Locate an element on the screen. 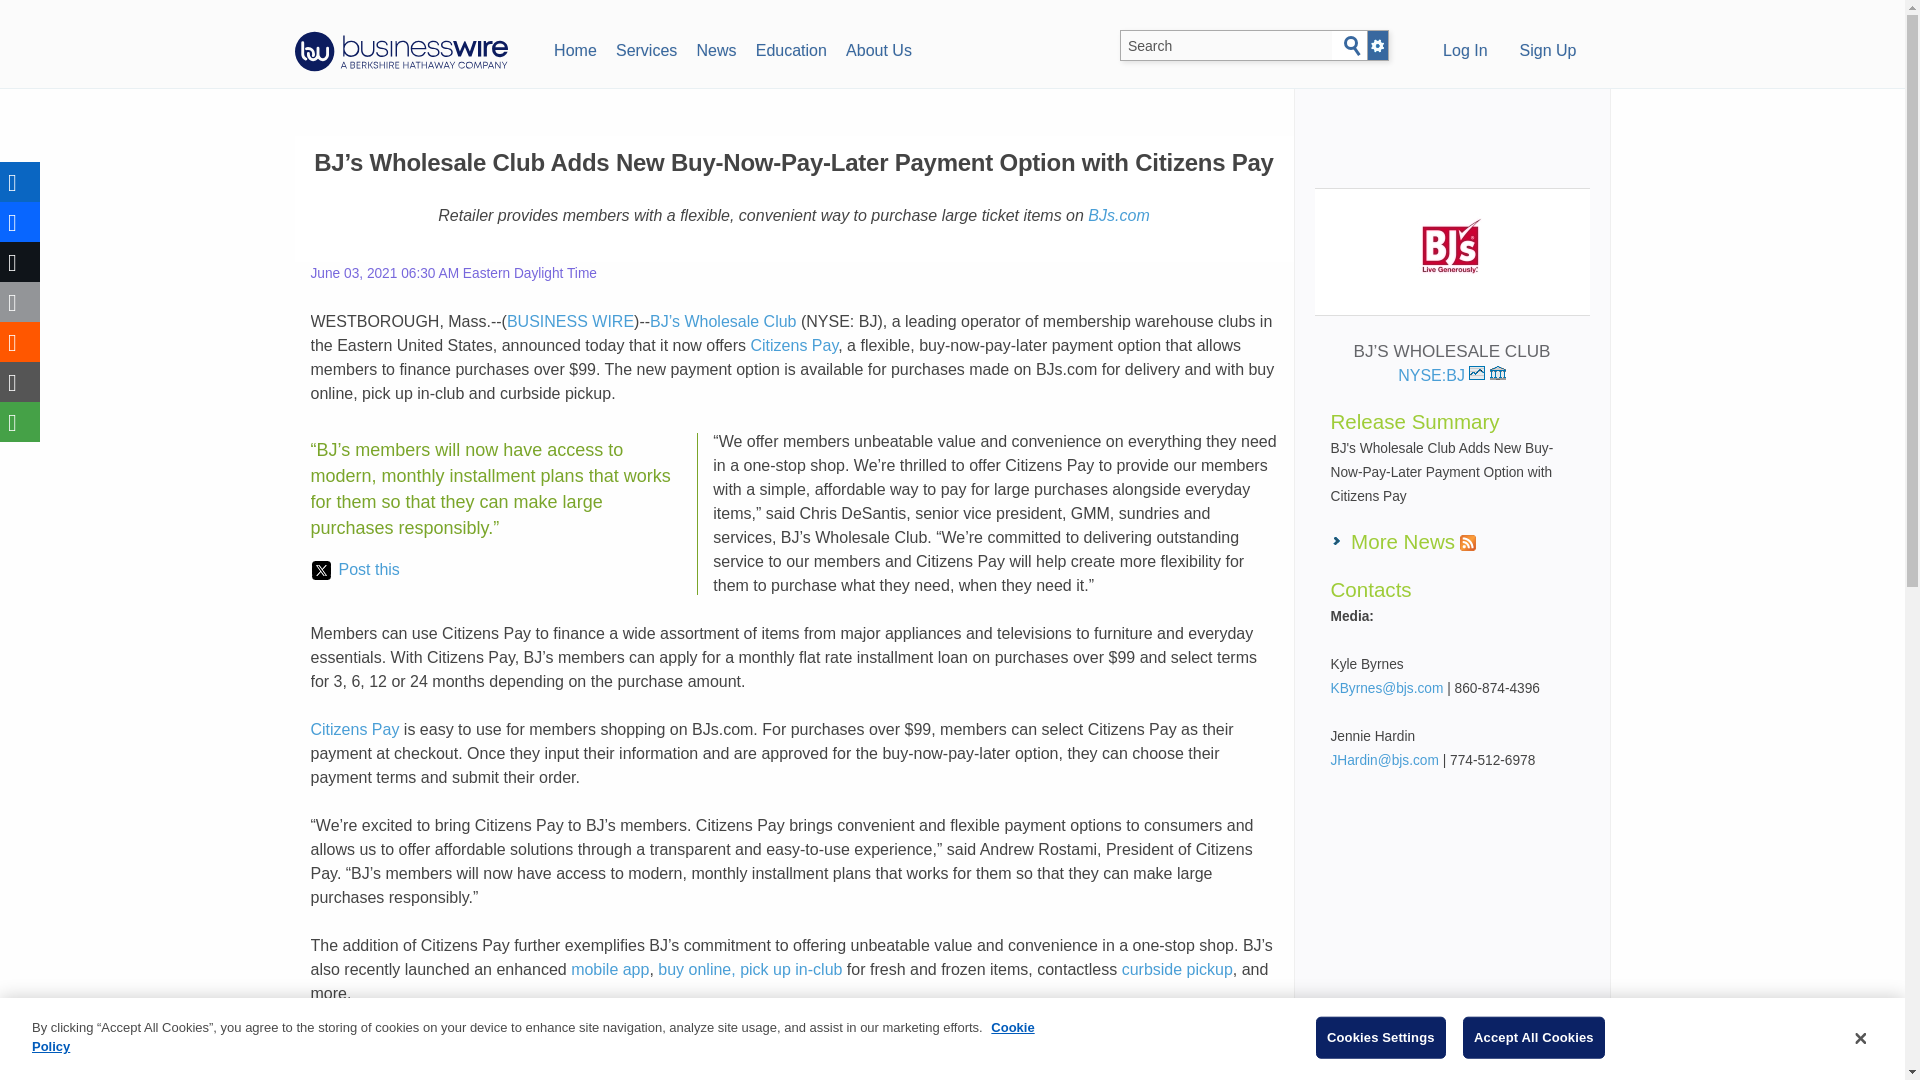 The image size is (1920, 1080). View stock quote and chart is located at coordinates (1476, 373).